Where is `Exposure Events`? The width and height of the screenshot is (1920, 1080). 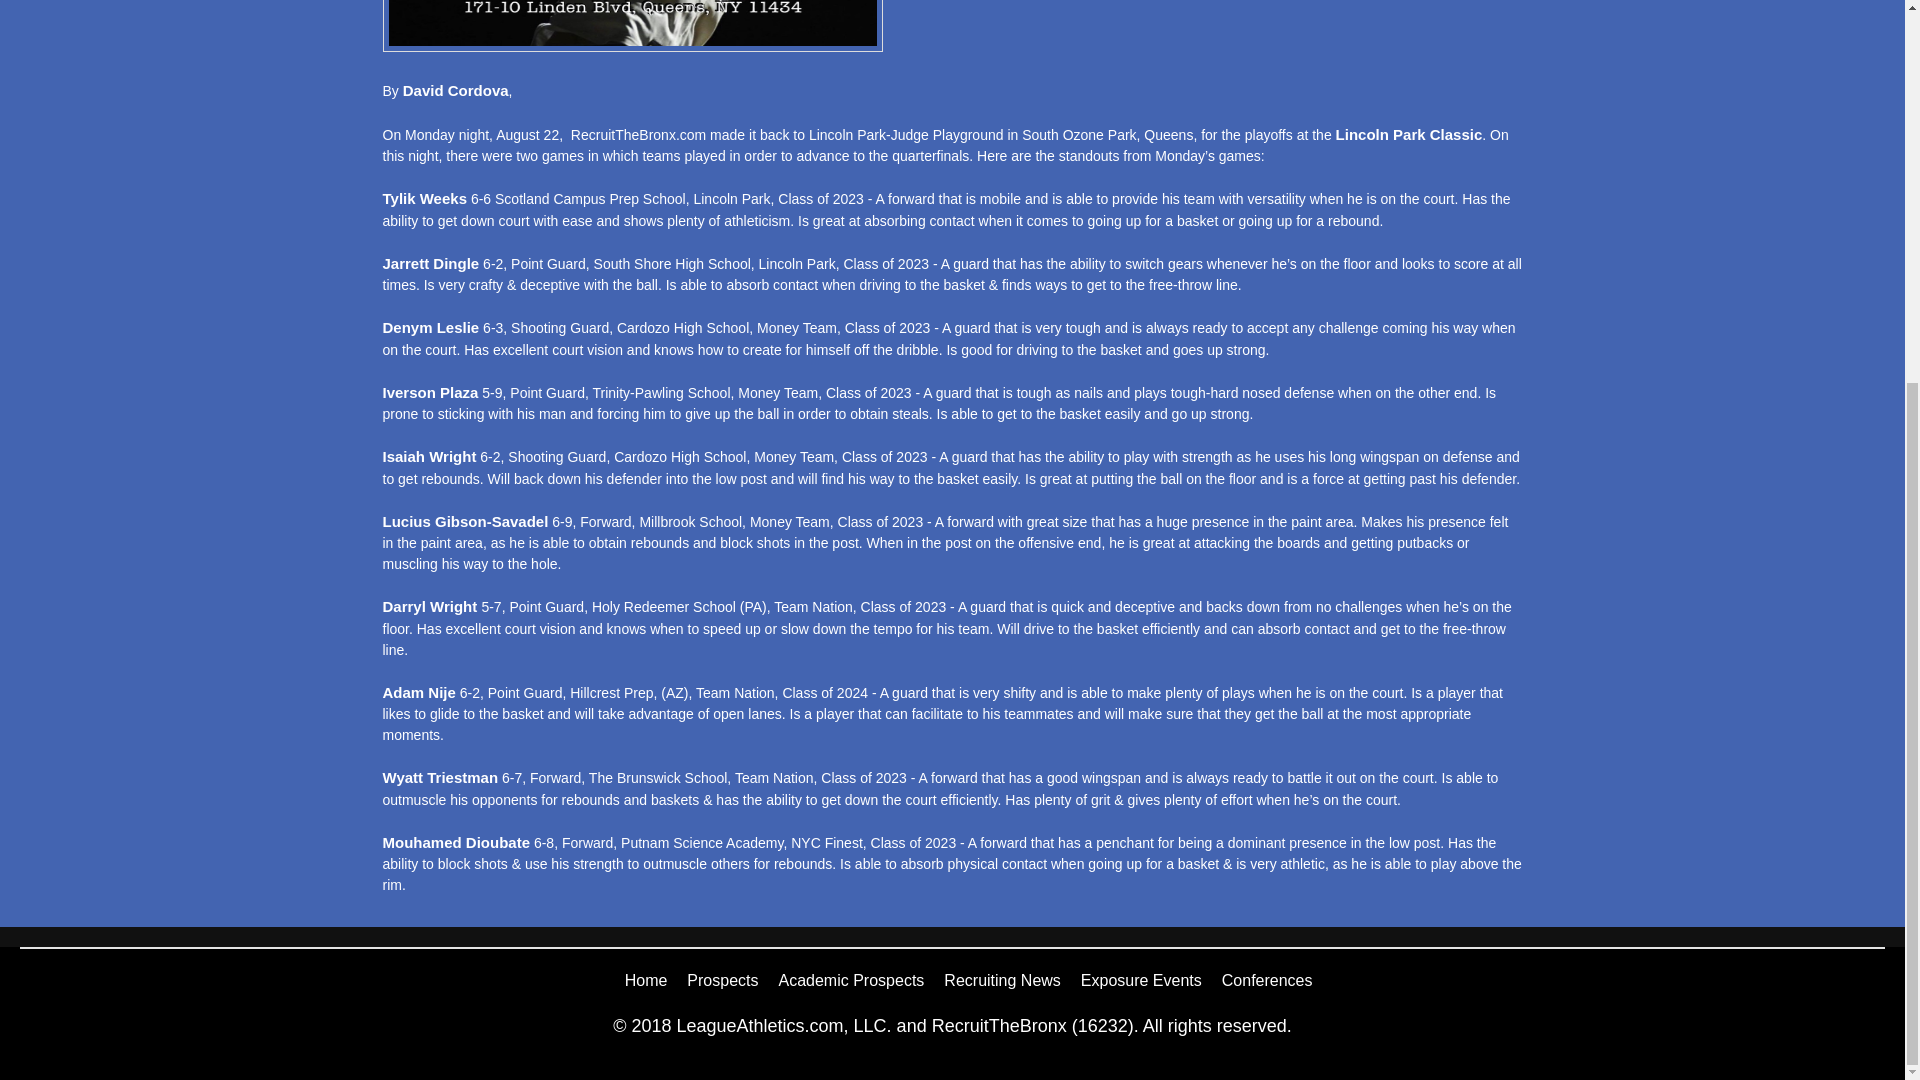
Exposure Events is located at coordinates (1140, 980).